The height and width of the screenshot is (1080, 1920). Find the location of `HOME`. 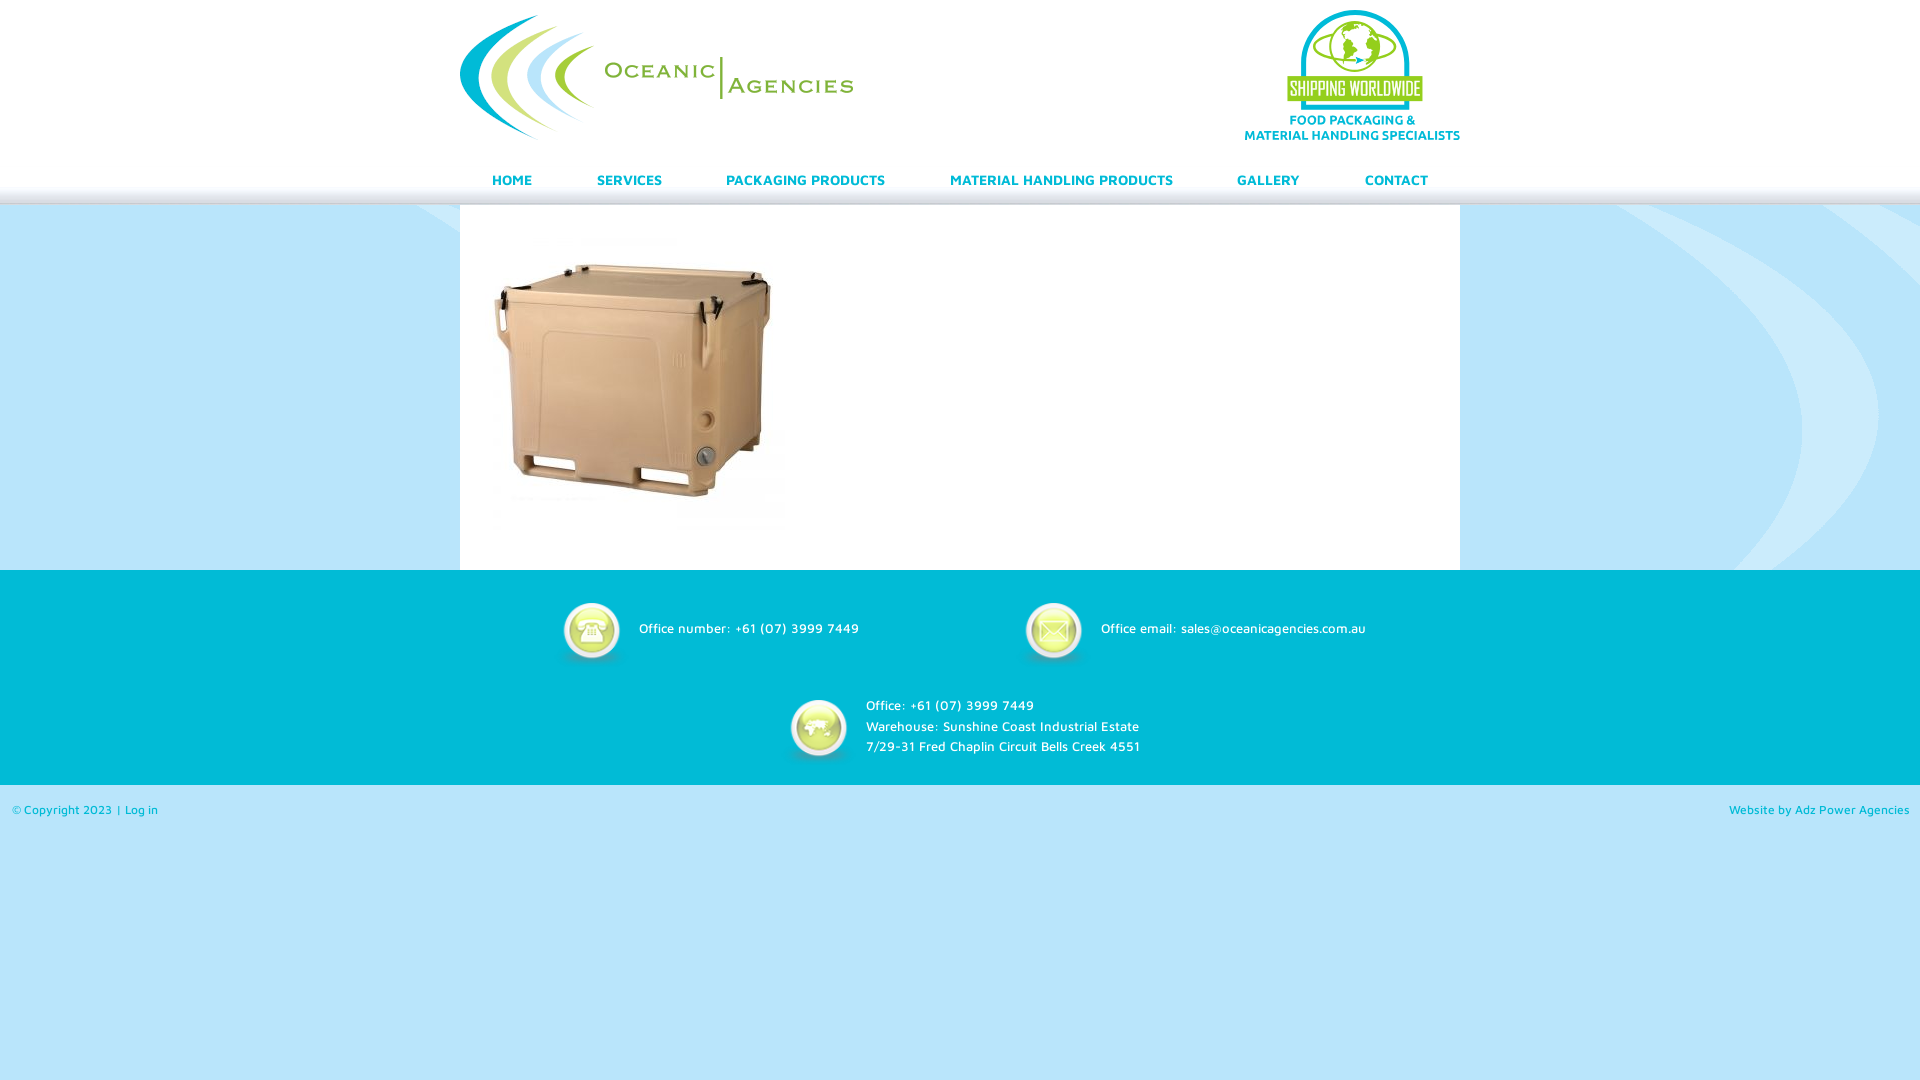

HOME is located at coordinates (512, 180).